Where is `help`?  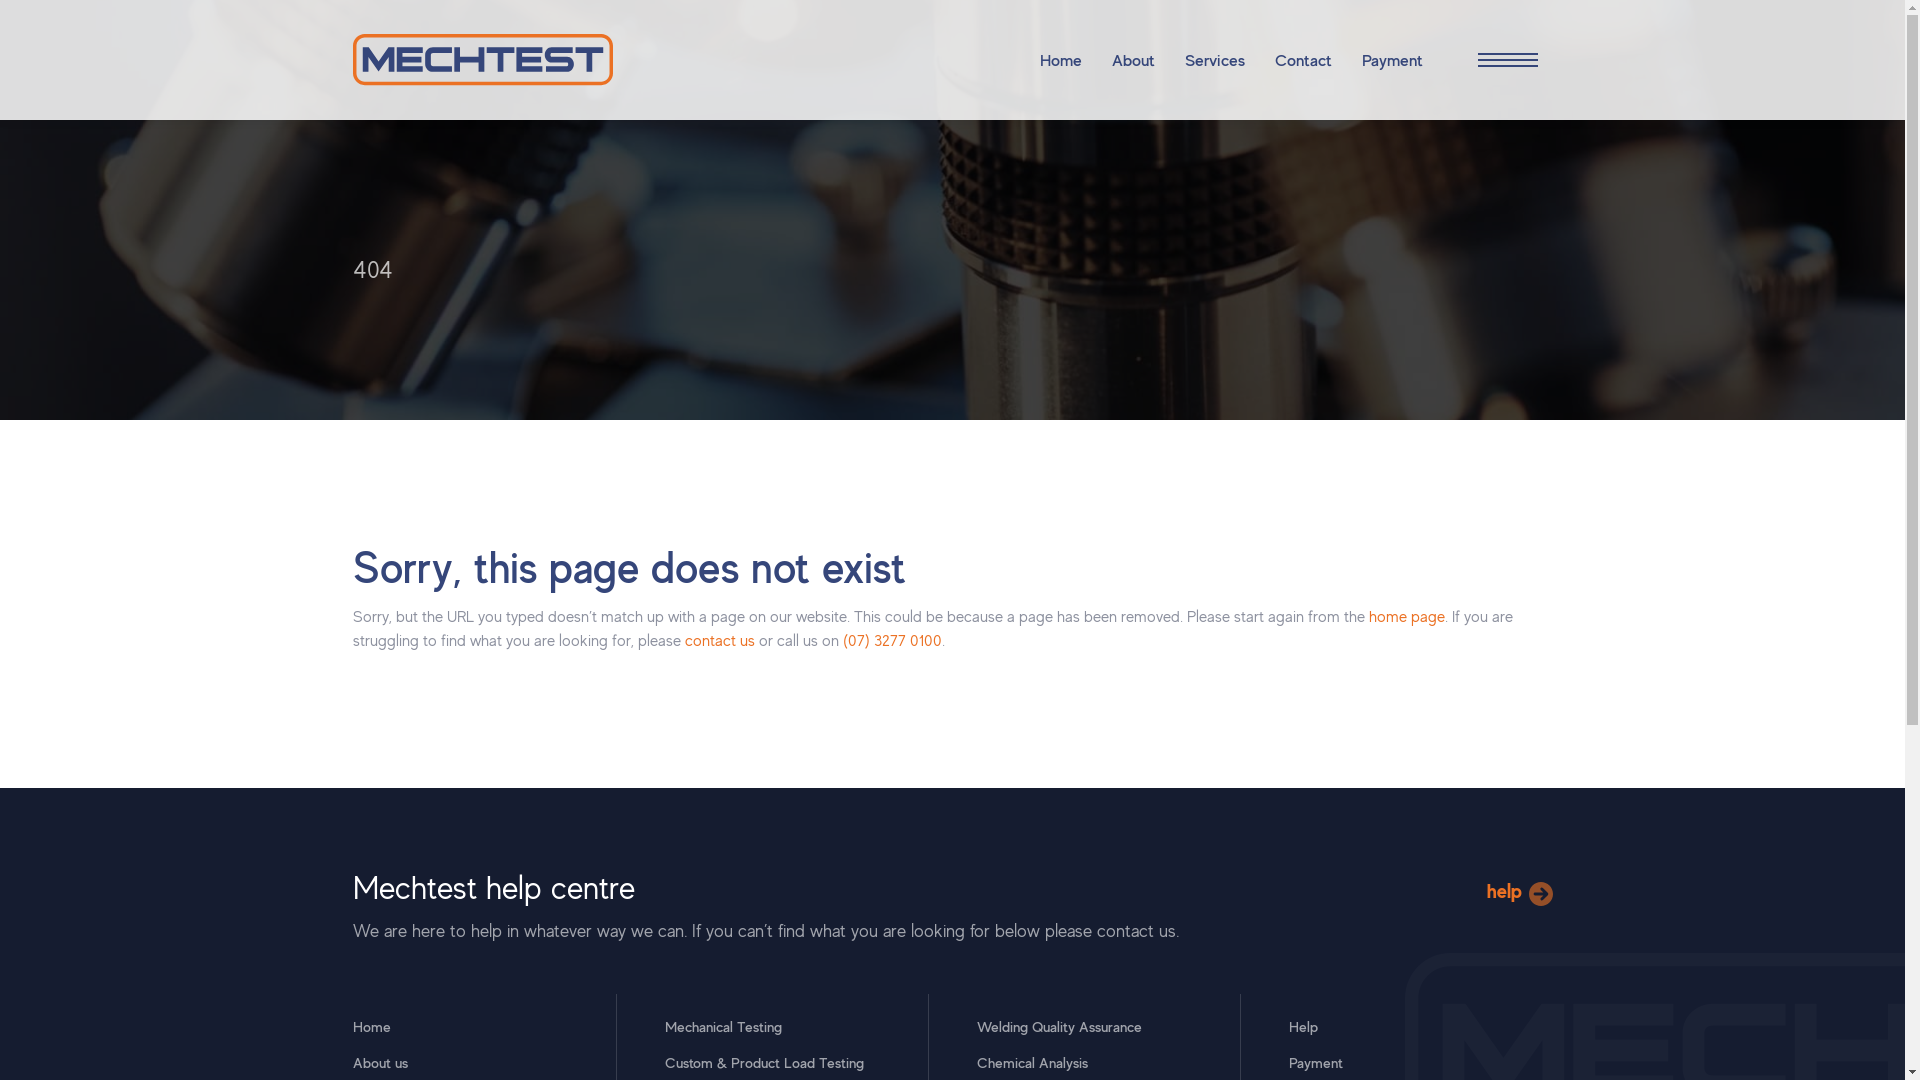 help is located at coordinates (1519, 892).